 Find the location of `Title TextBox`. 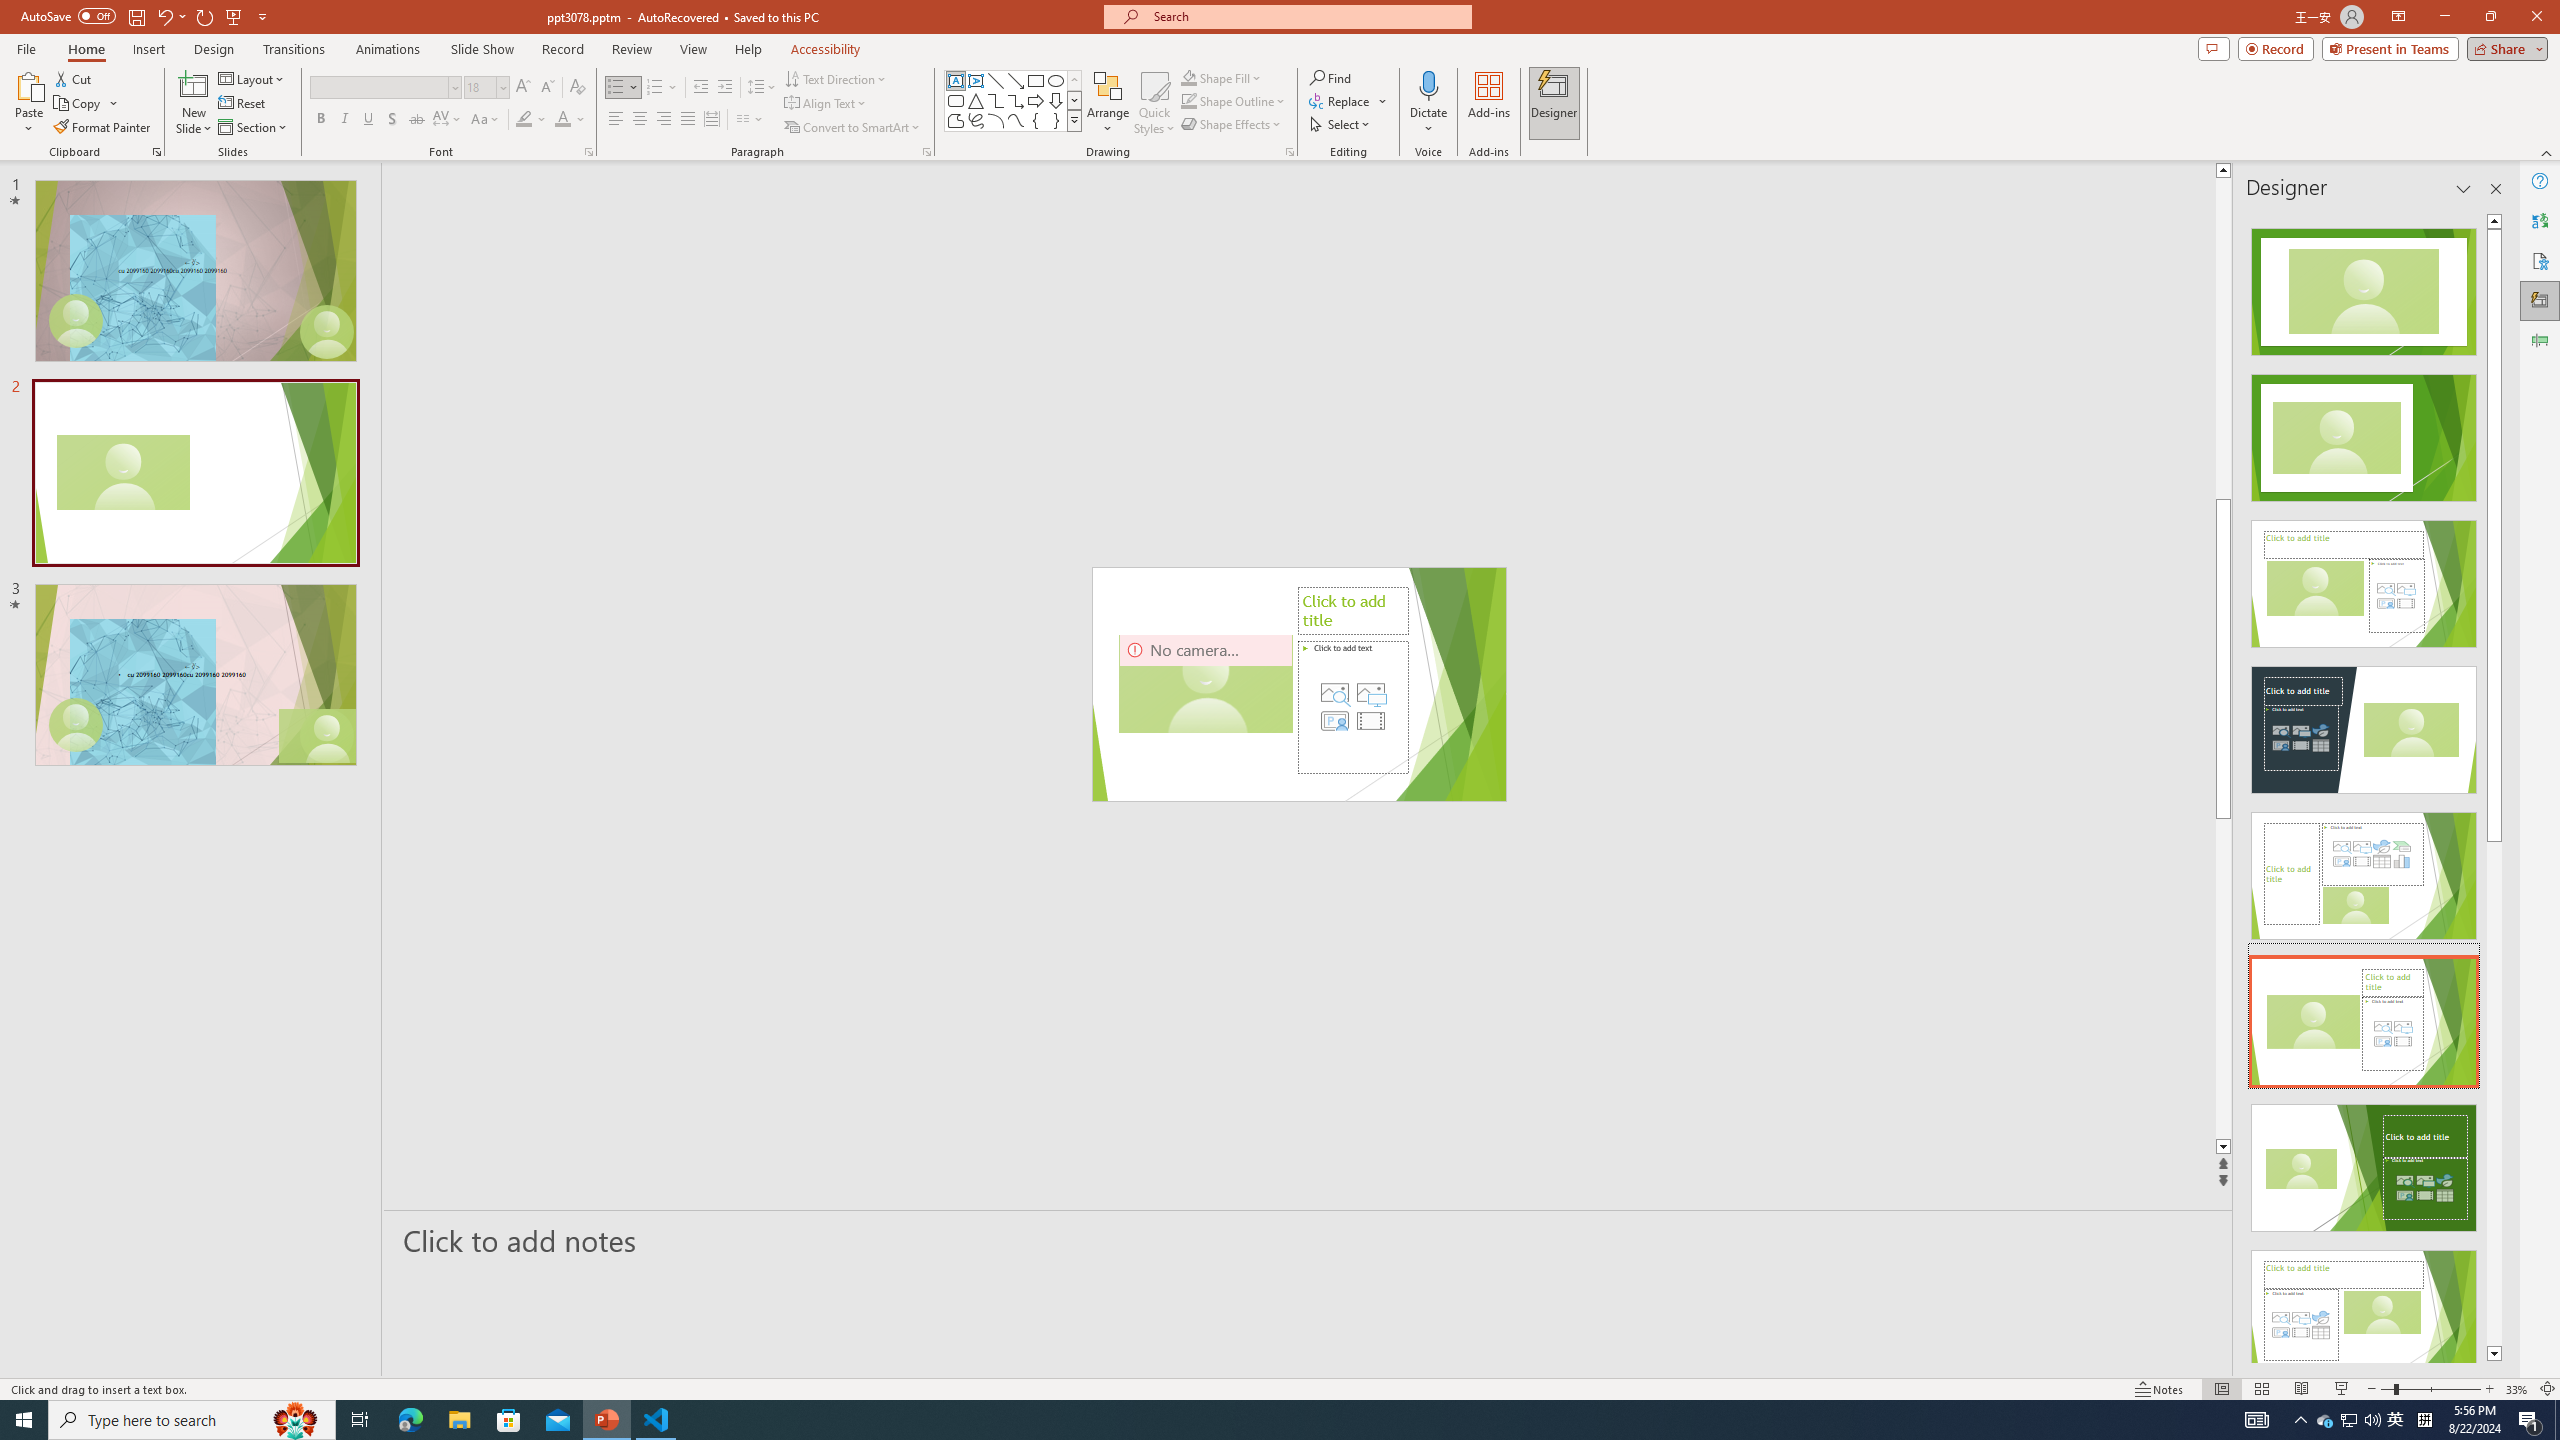

Title TextBox is located at coordinates (1167, 684).